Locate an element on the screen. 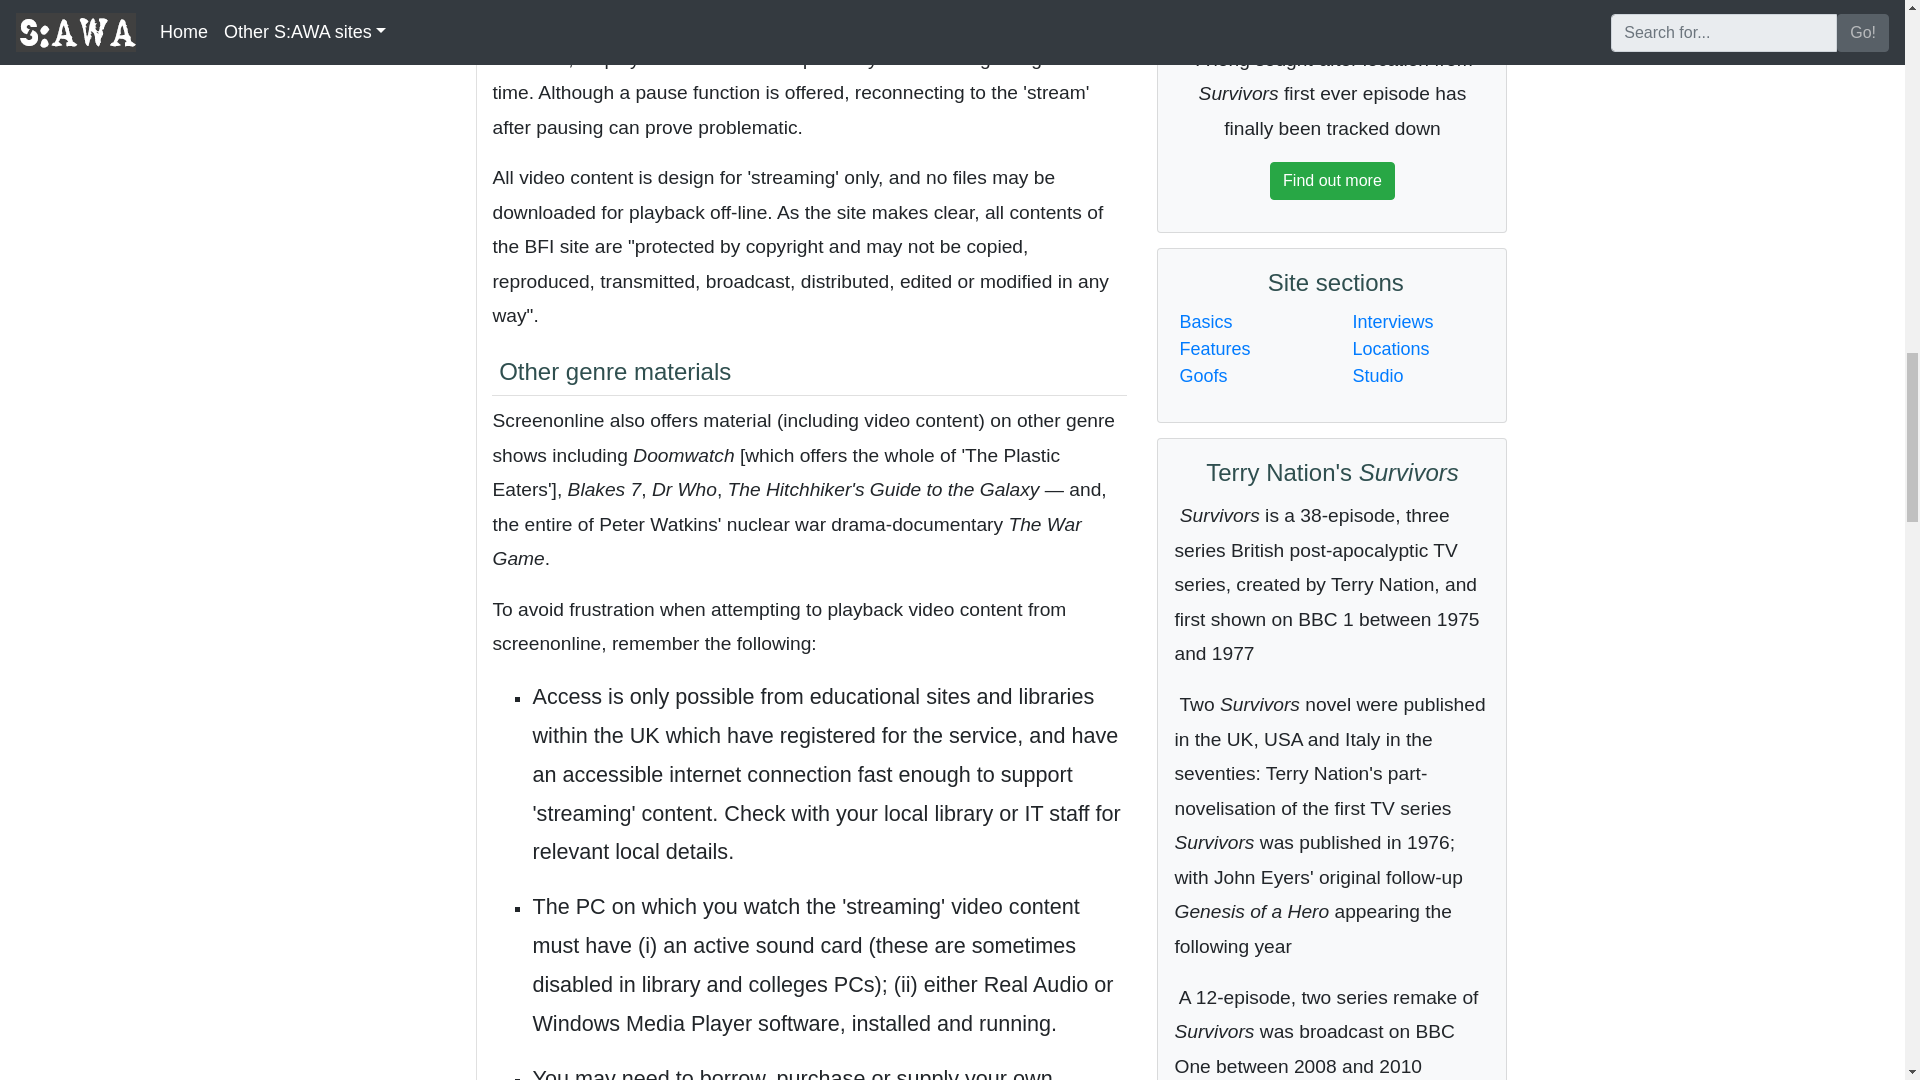 This screenshot has height=1080, width=1920. Goofs is located at coordinates (1202, 376).